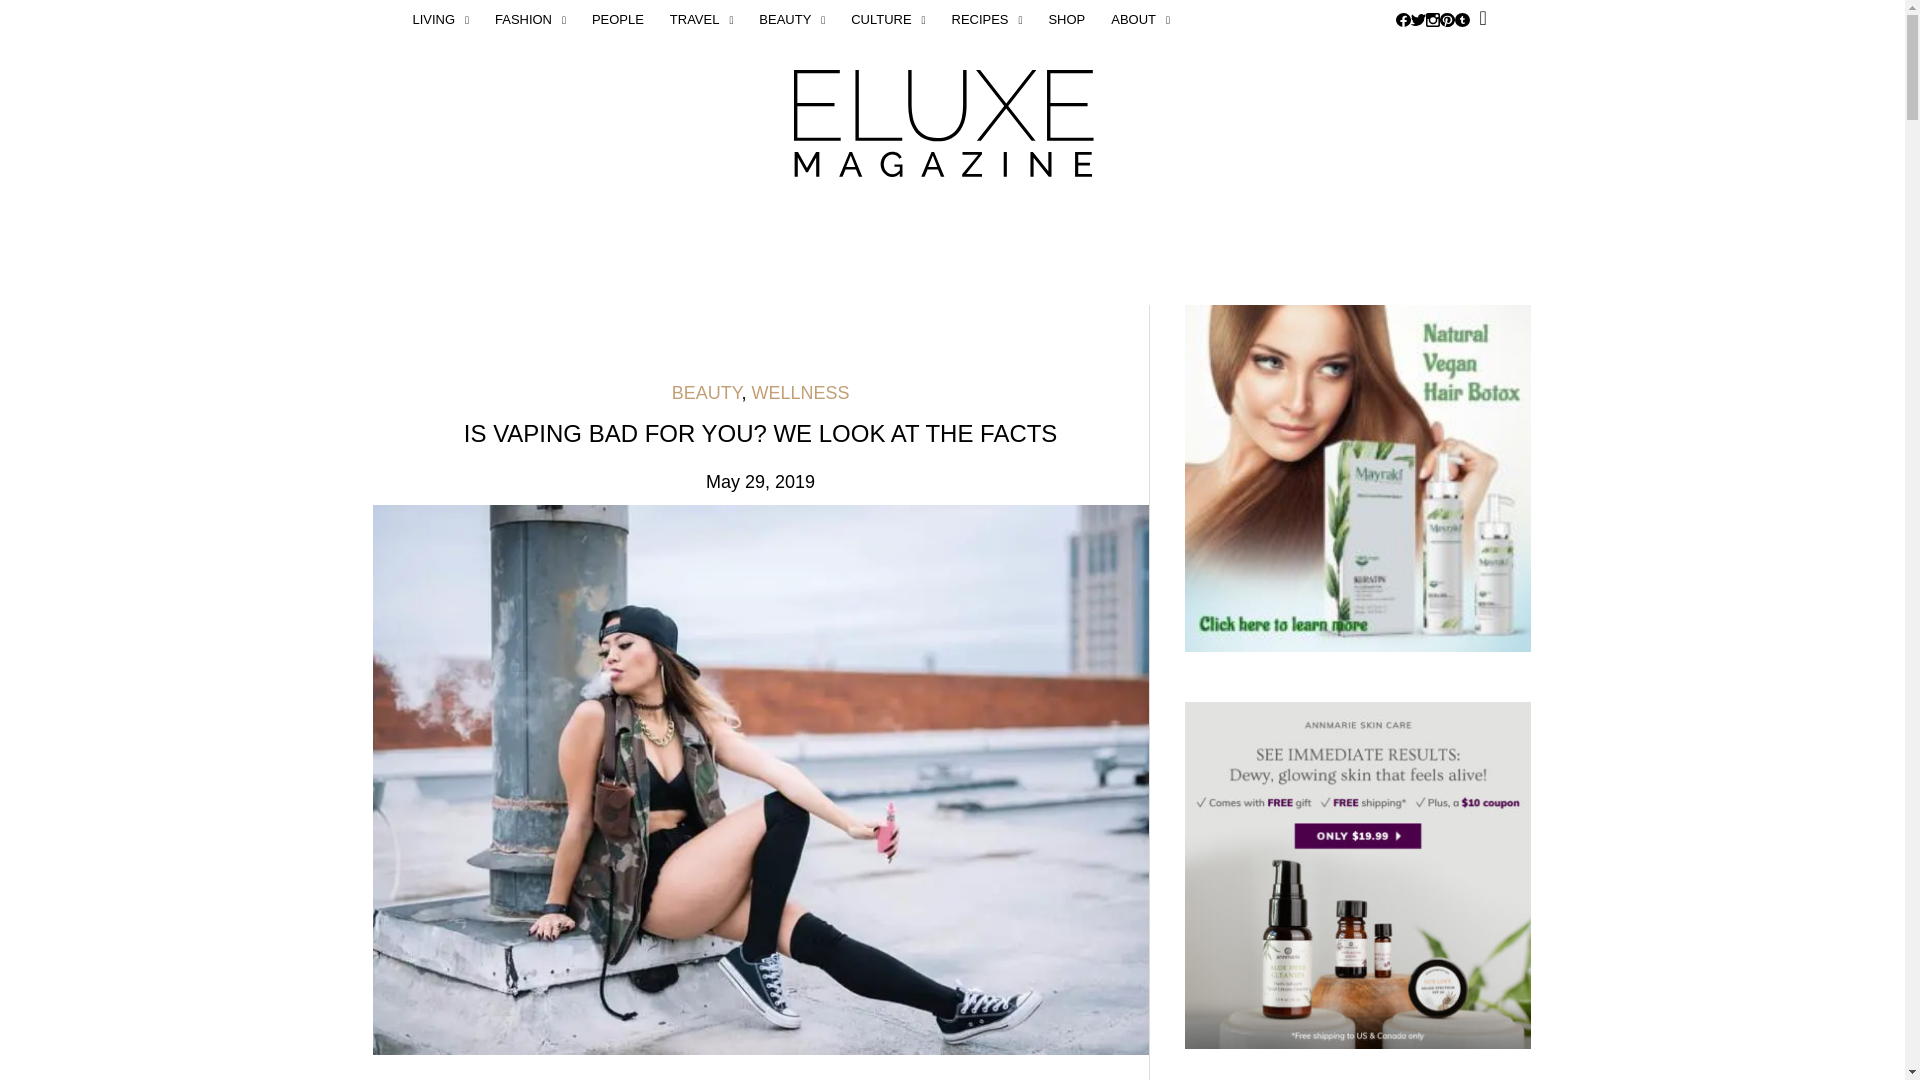 Image resolution: width=1920 pixels, height=1080 pixels. What do you see at coordinates (792, 20) in the screenshot?
I see `BEAUTY` at bounding box center [792, 20].